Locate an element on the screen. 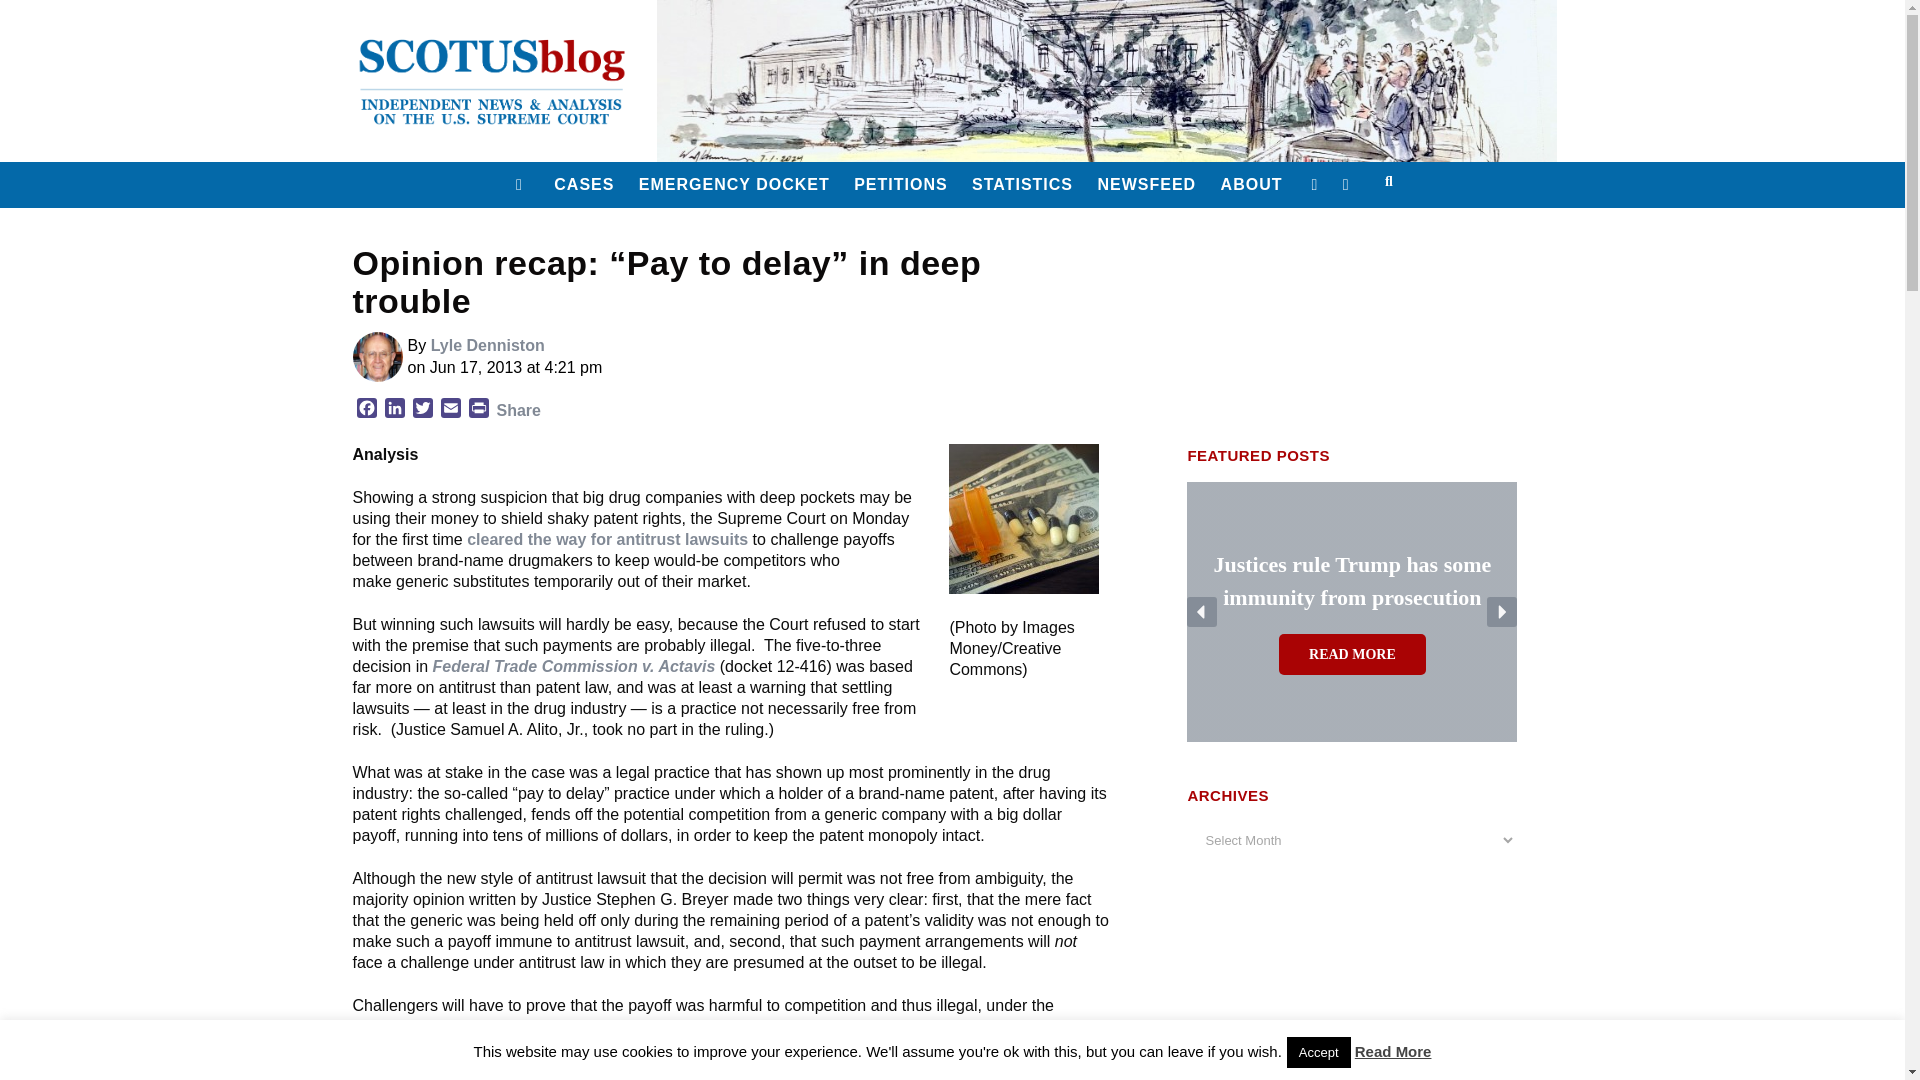  Twitter is located at coordinates (421, 410).